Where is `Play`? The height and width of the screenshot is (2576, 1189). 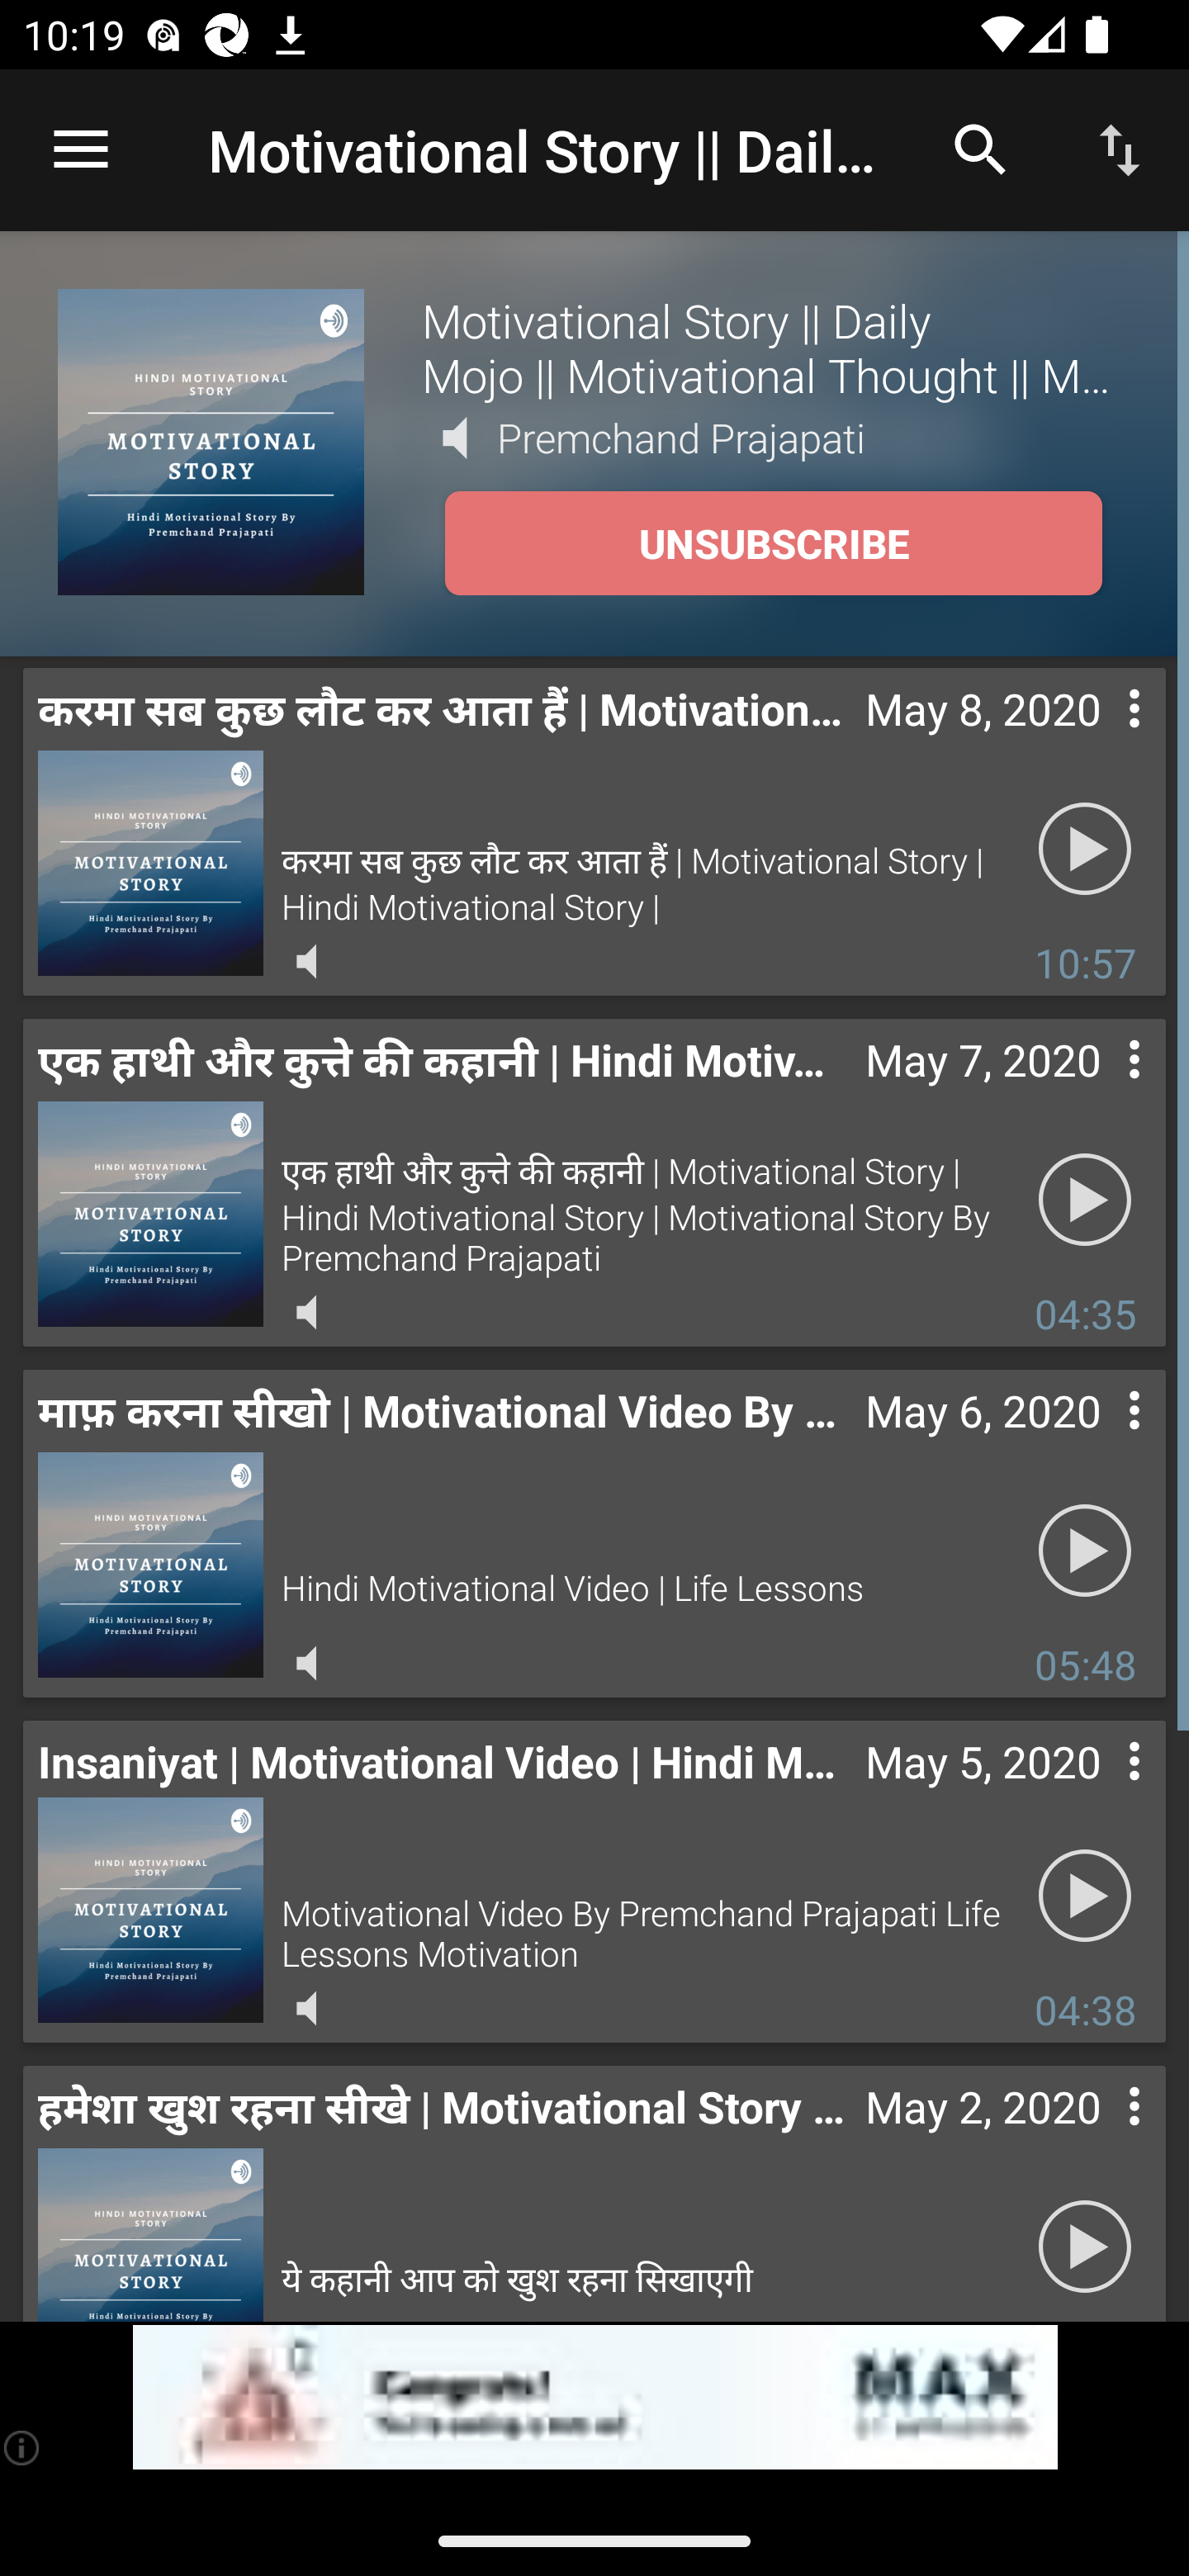 Play is located at coordinates (1085, 849).